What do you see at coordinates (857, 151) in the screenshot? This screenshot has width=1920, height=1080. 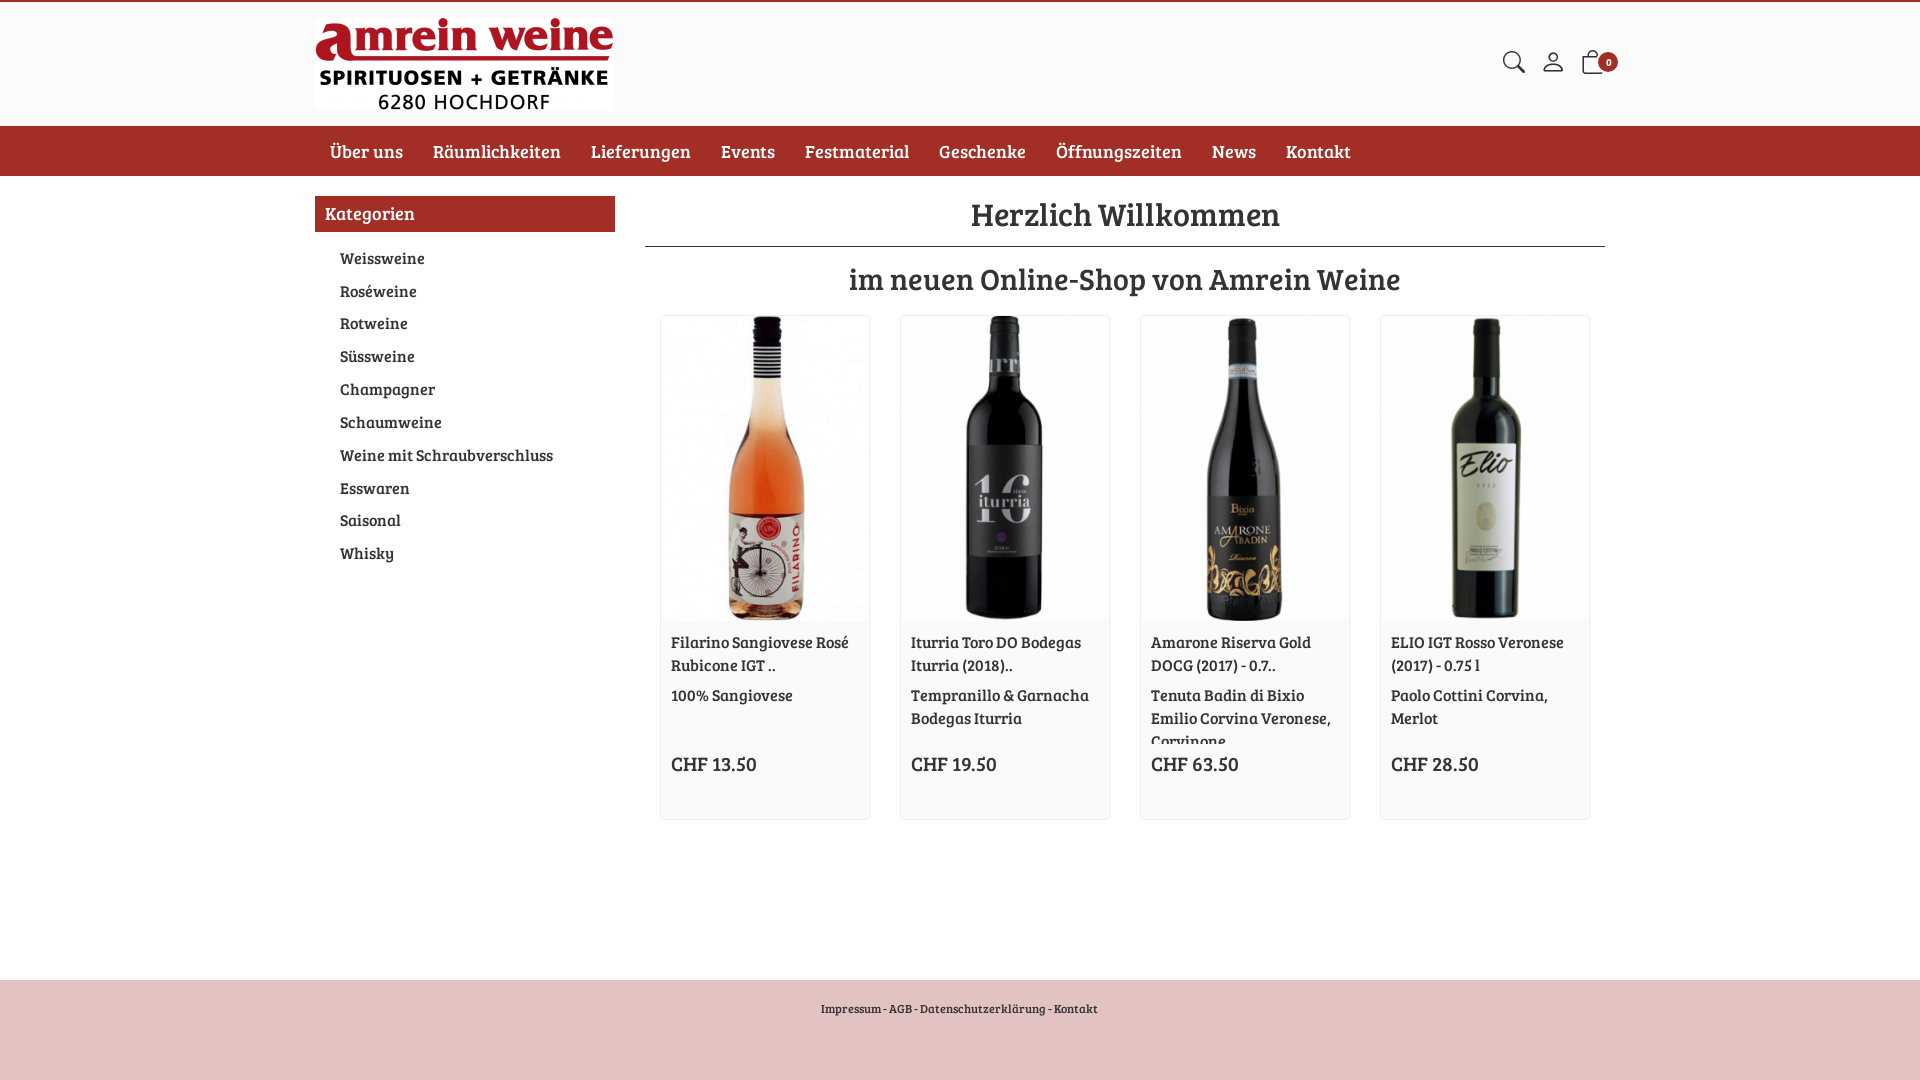 I see `Festmaterial` at bounding box center [857, 151].